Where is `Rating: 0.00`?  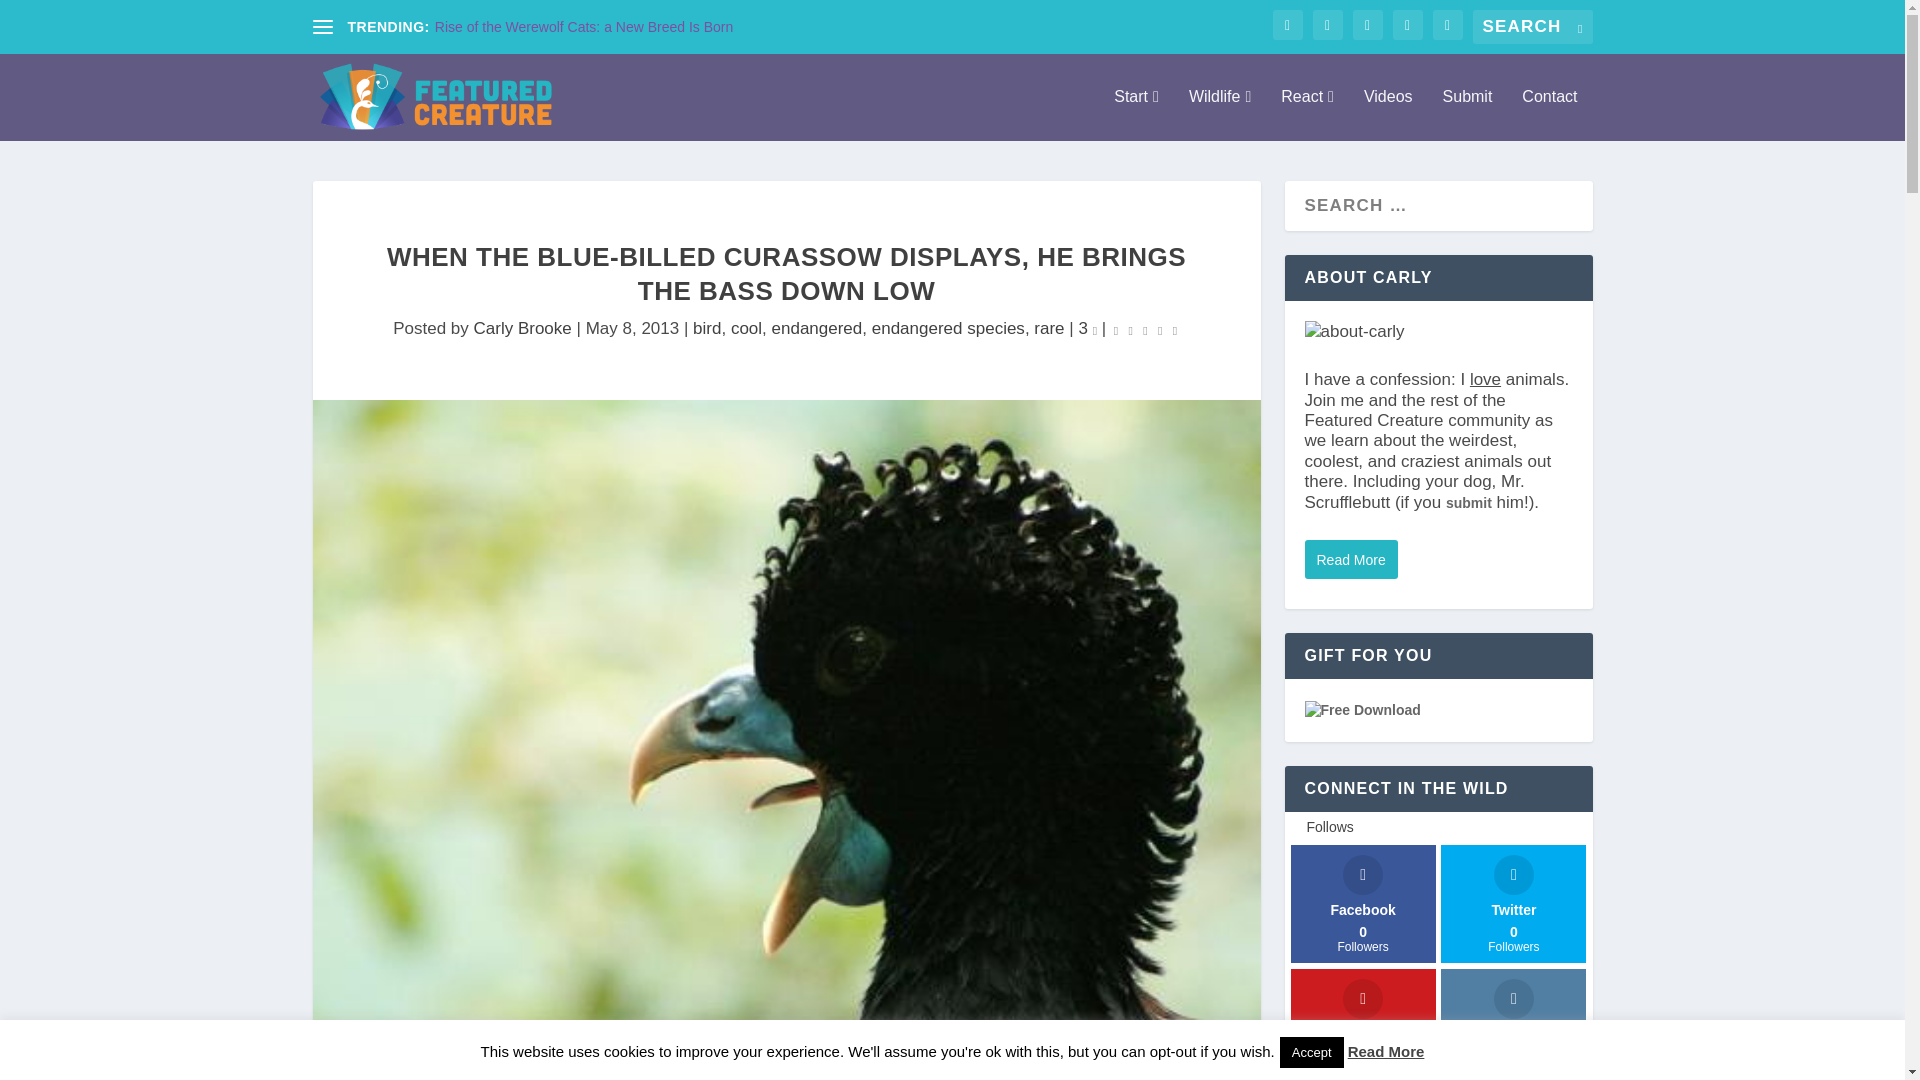 Rating: 0.00 is located at coordinates (1146, 329).